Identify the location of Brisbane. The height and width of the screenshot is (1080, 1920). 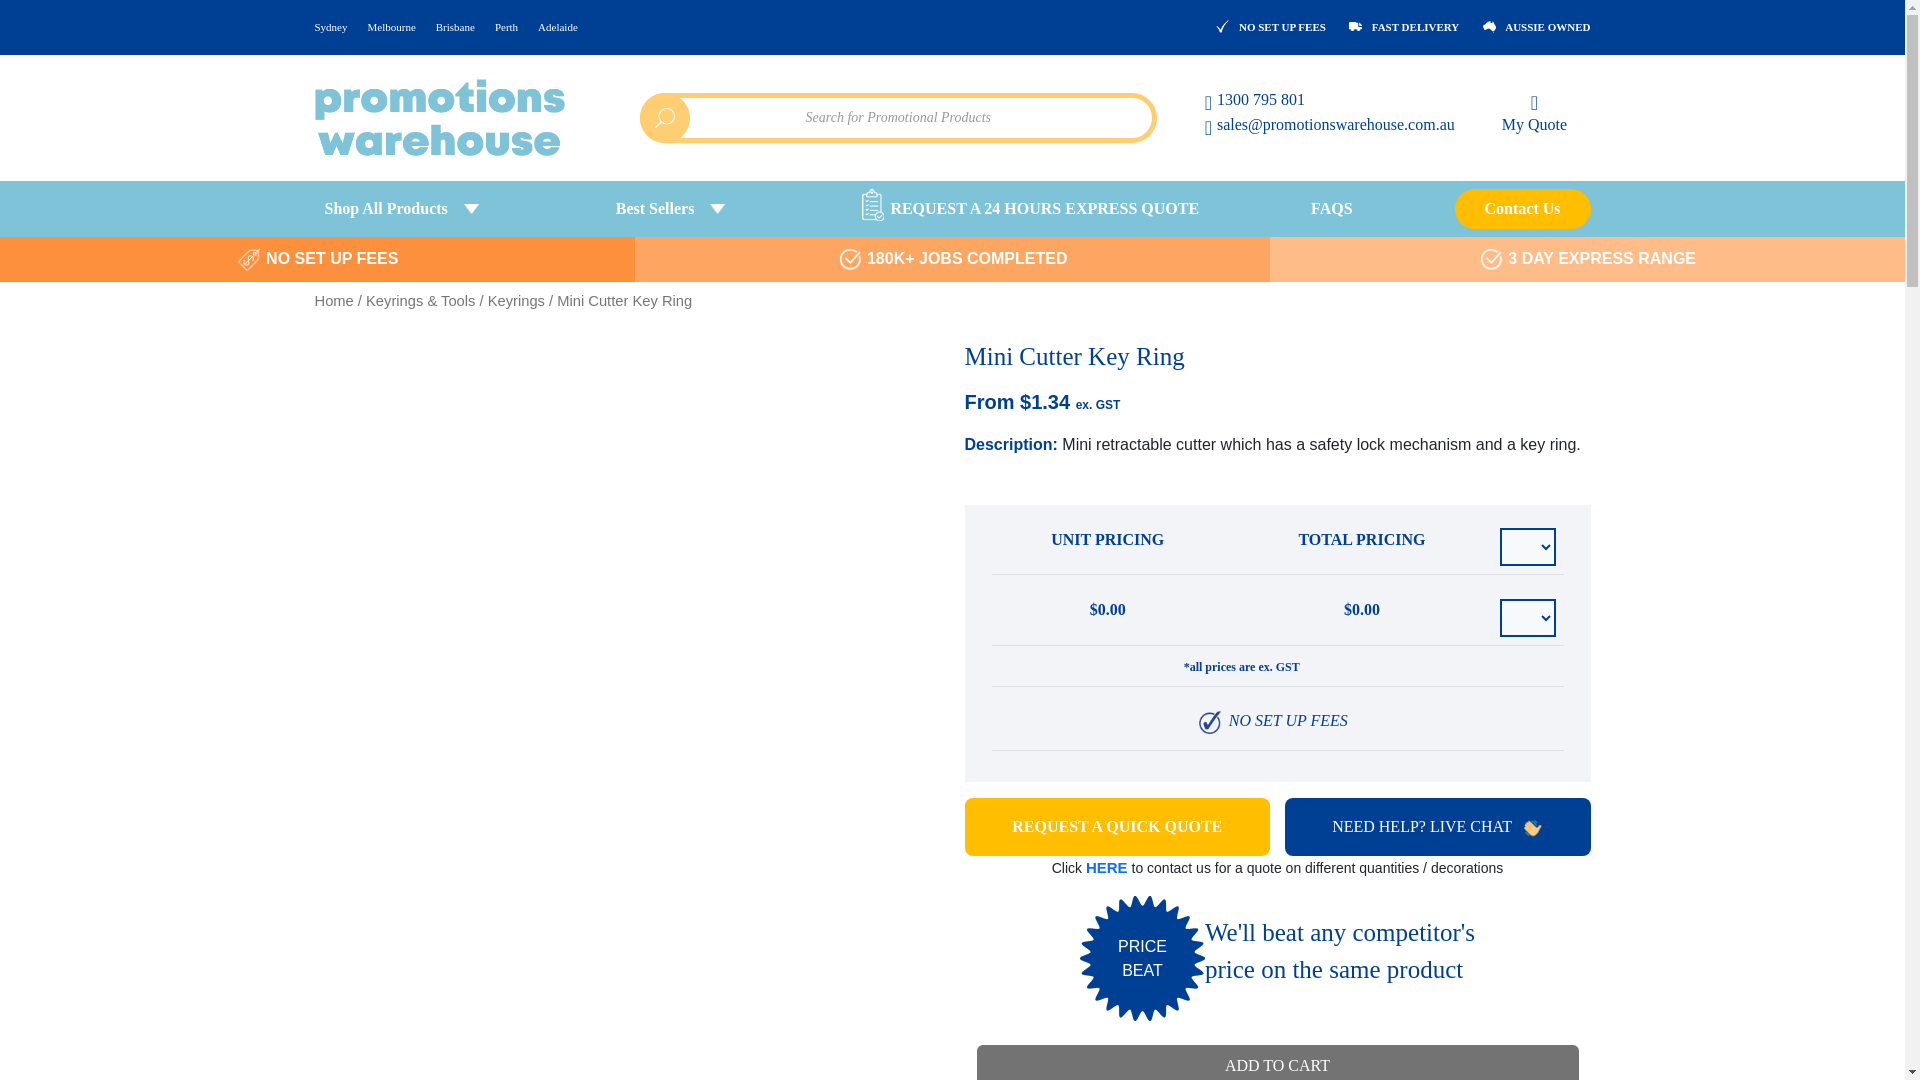
(456, 27).